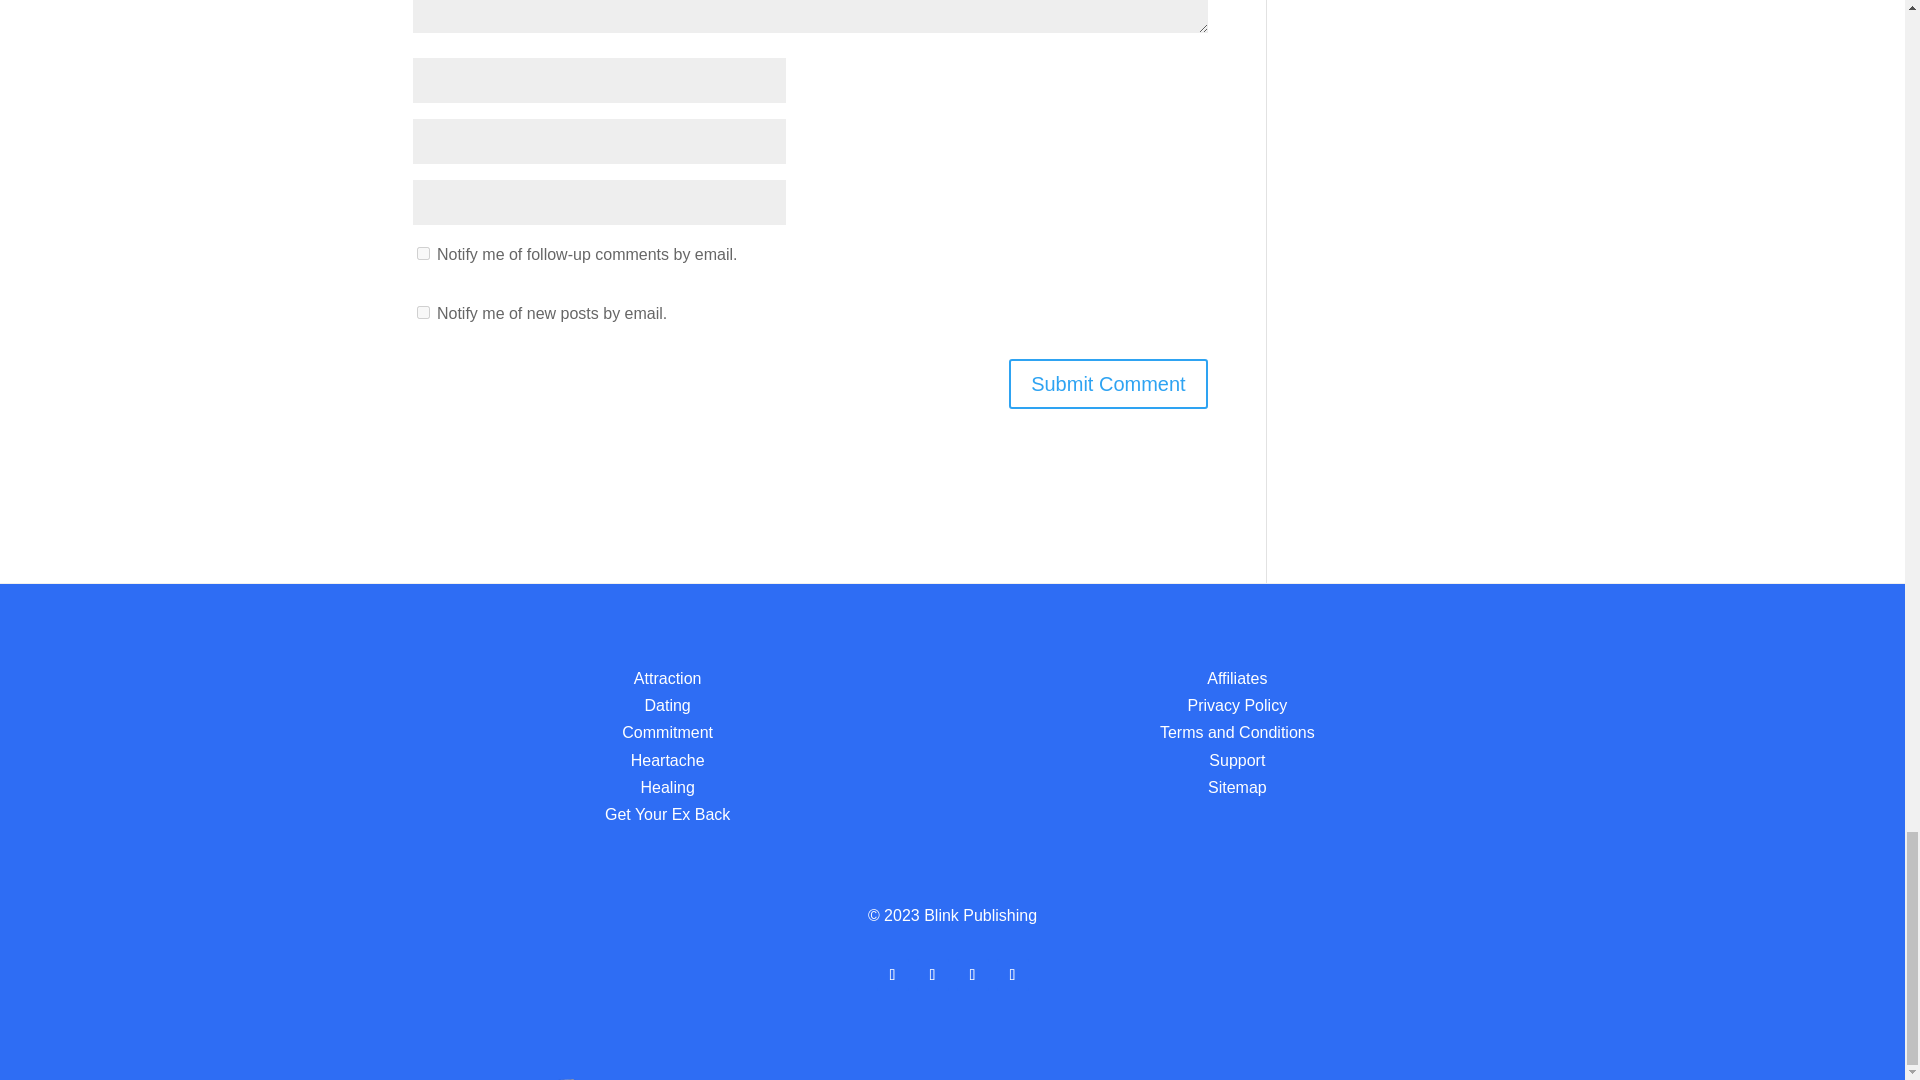  What do you see at coordinates (667, 732) in the screenshot?
I see `Commitment` at bounding box center [667, 732].